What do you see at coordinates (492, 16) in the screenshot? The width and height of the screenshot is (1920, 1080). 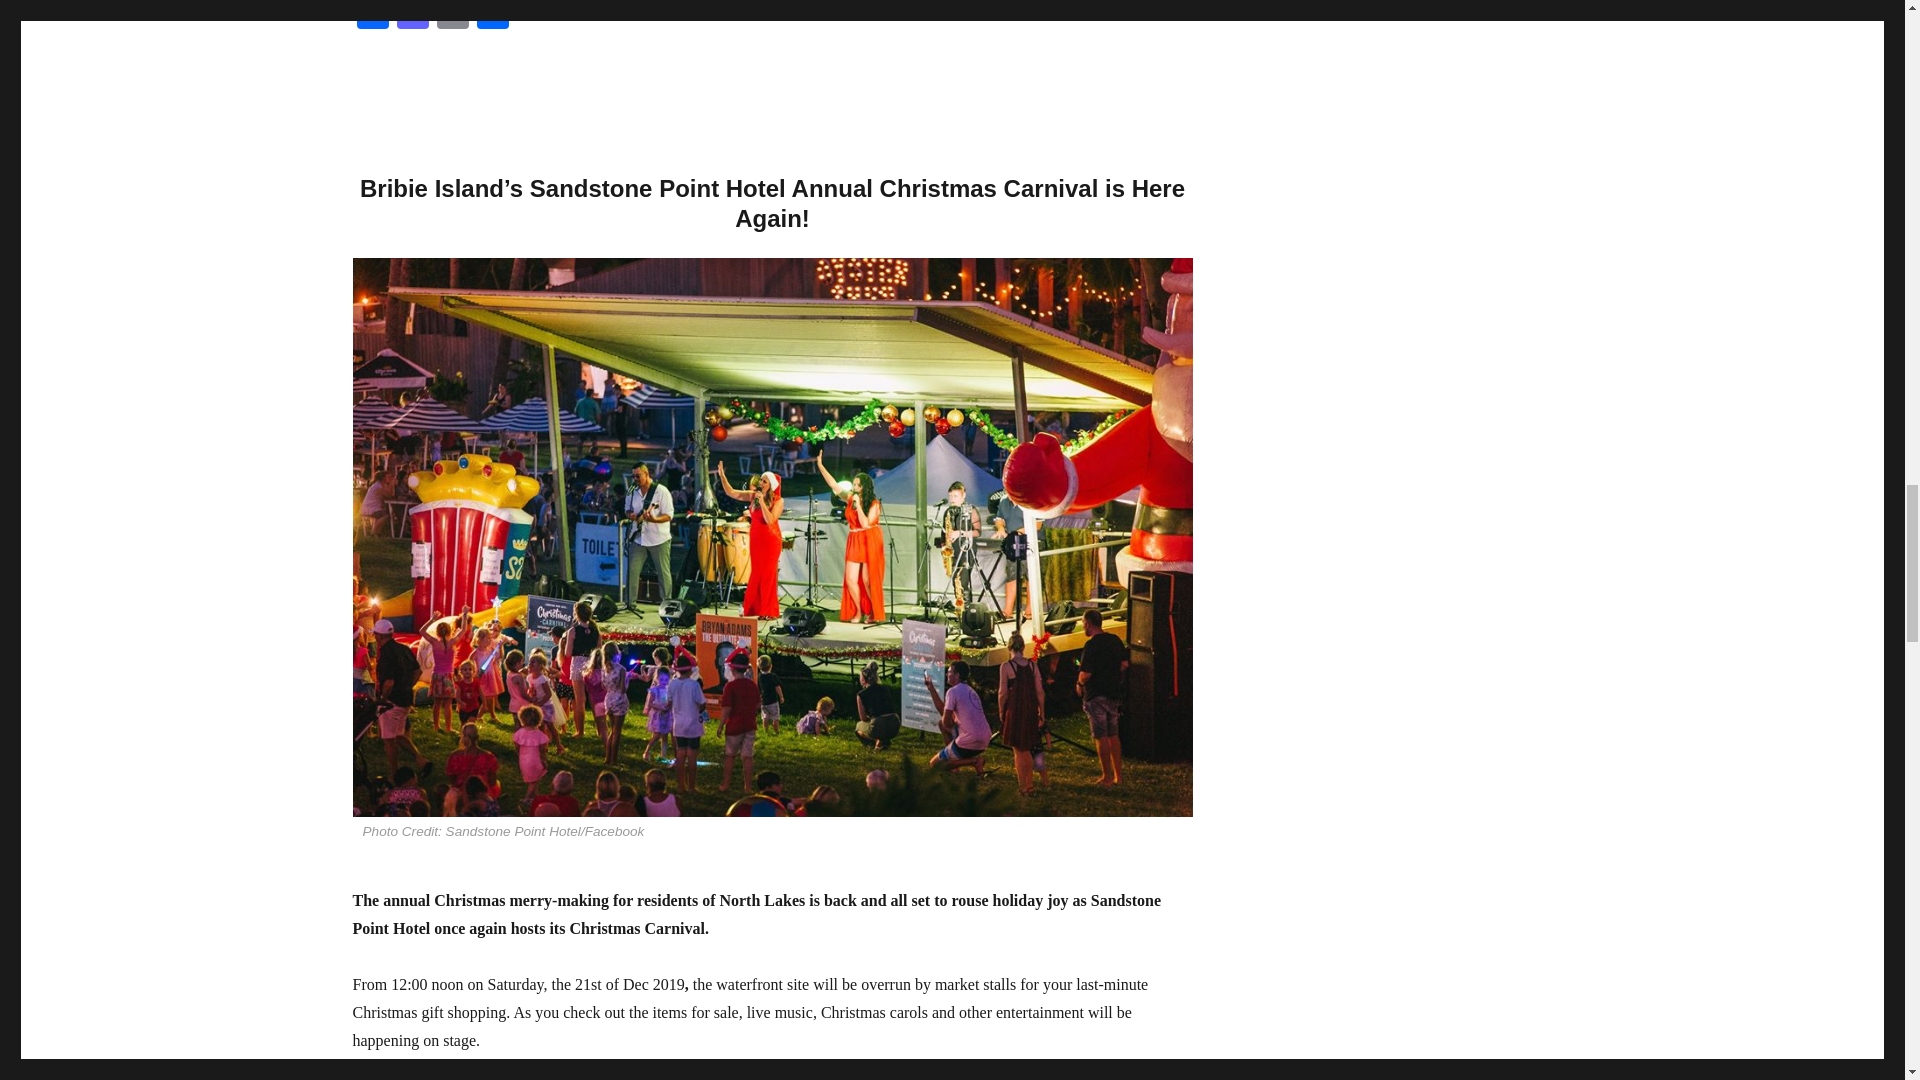 I see `Share` at bounding box center [492, 16].